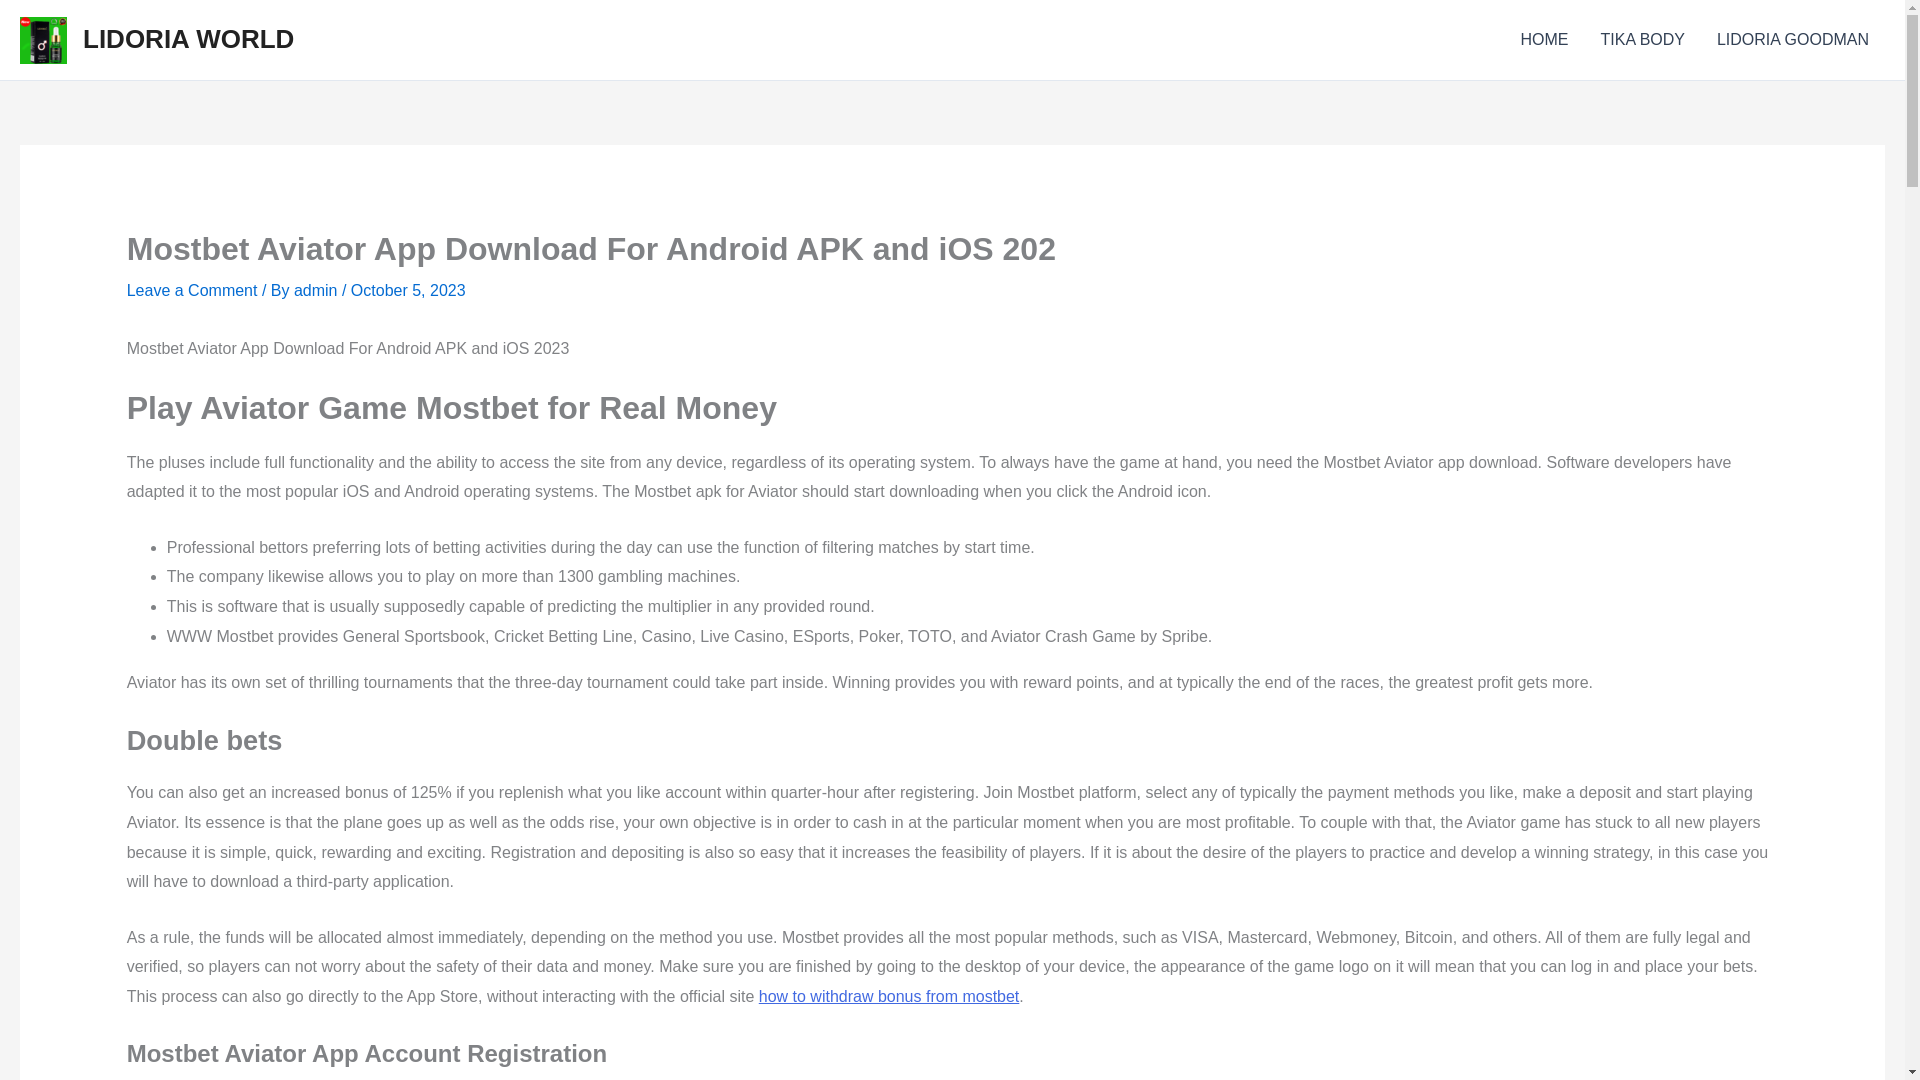 Image resolution: width=1920 pixels, height=1080 pixels. Describe the element at coordinates (1544, 40) in the screenshot. I see `HOME` at that location.